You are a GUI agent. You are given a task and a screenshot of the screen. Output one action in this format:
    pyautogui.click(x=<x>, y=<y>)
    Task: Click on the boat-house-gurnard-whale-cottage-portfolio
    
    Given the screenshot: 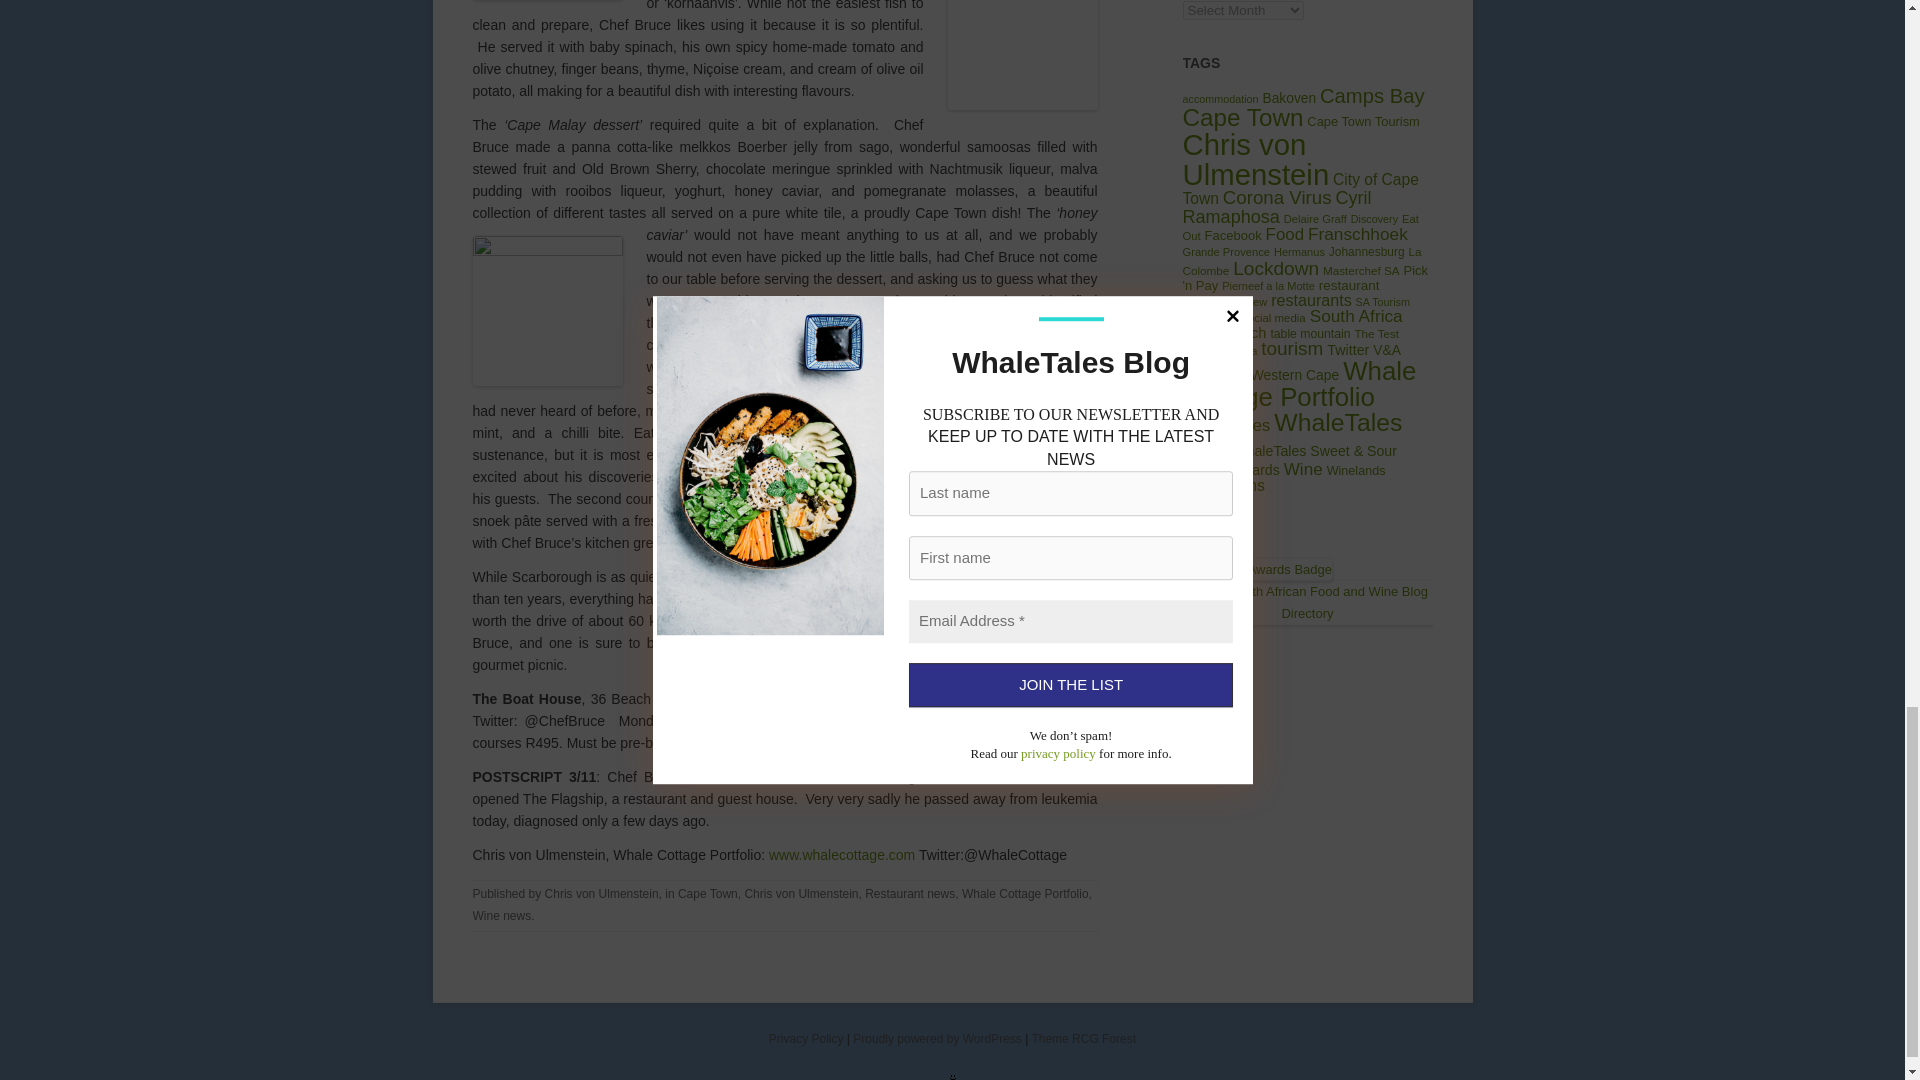 What is the action you would take?
    pyautogui.click(x=1023, y=55)
    